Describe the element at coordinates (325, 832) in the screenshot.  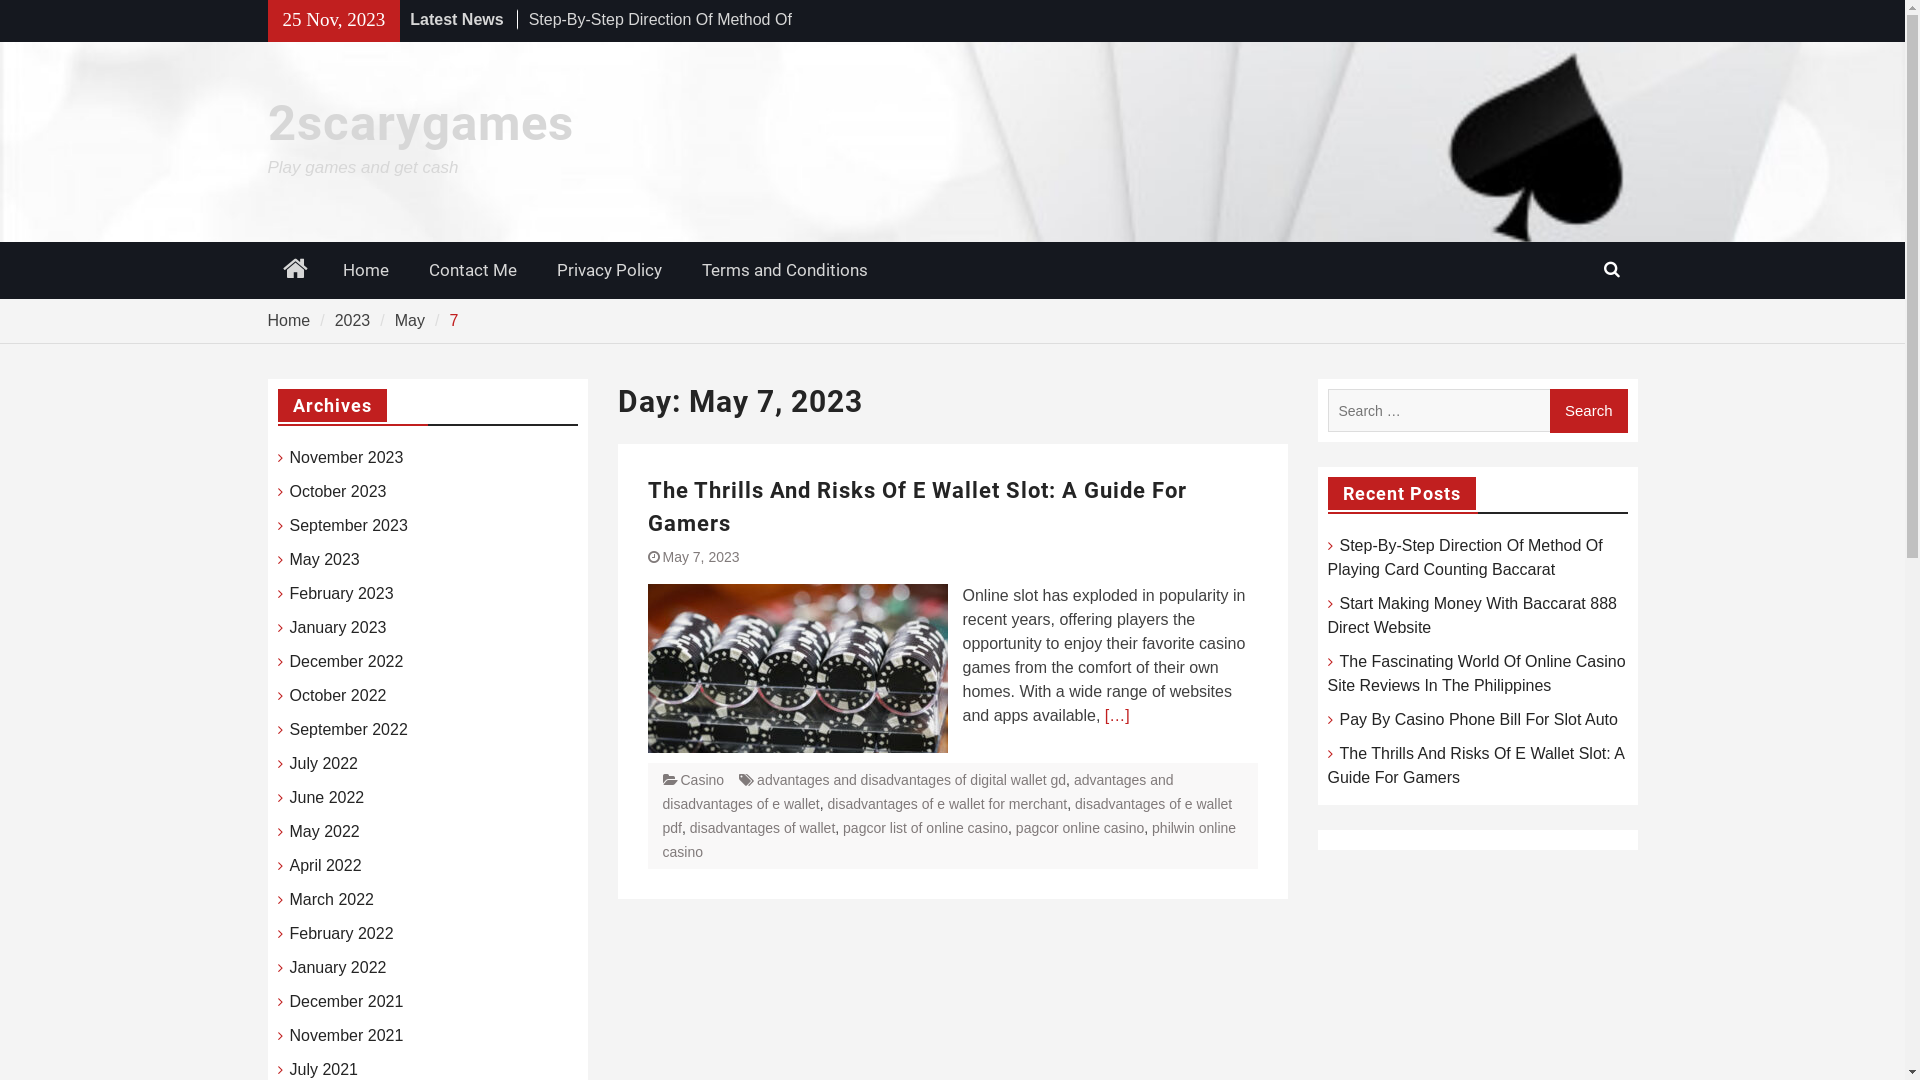
I see `May 2022` at that location.